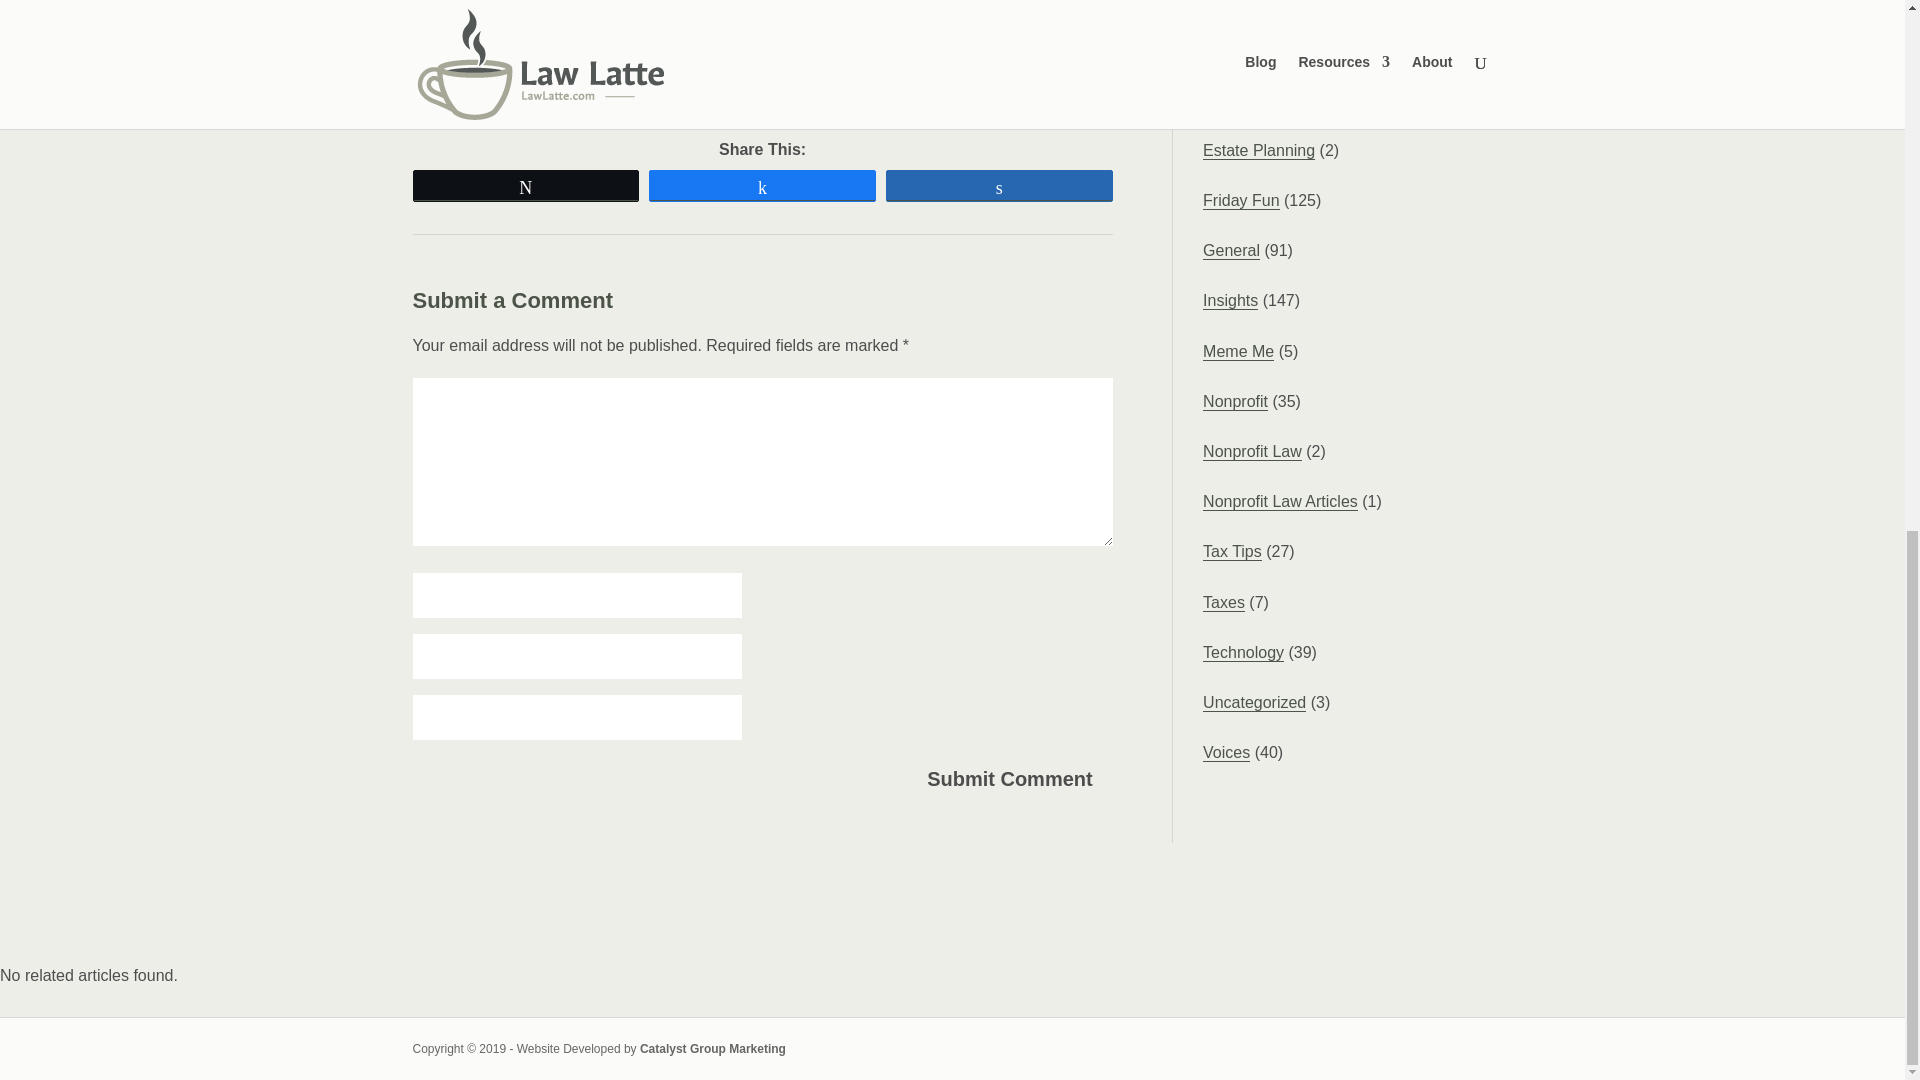 The width and height of the screenshot is (1920, 1080). Describe the element at coordinates (1240, 200) in the screenshot. I see `Friday Fun` at that location.